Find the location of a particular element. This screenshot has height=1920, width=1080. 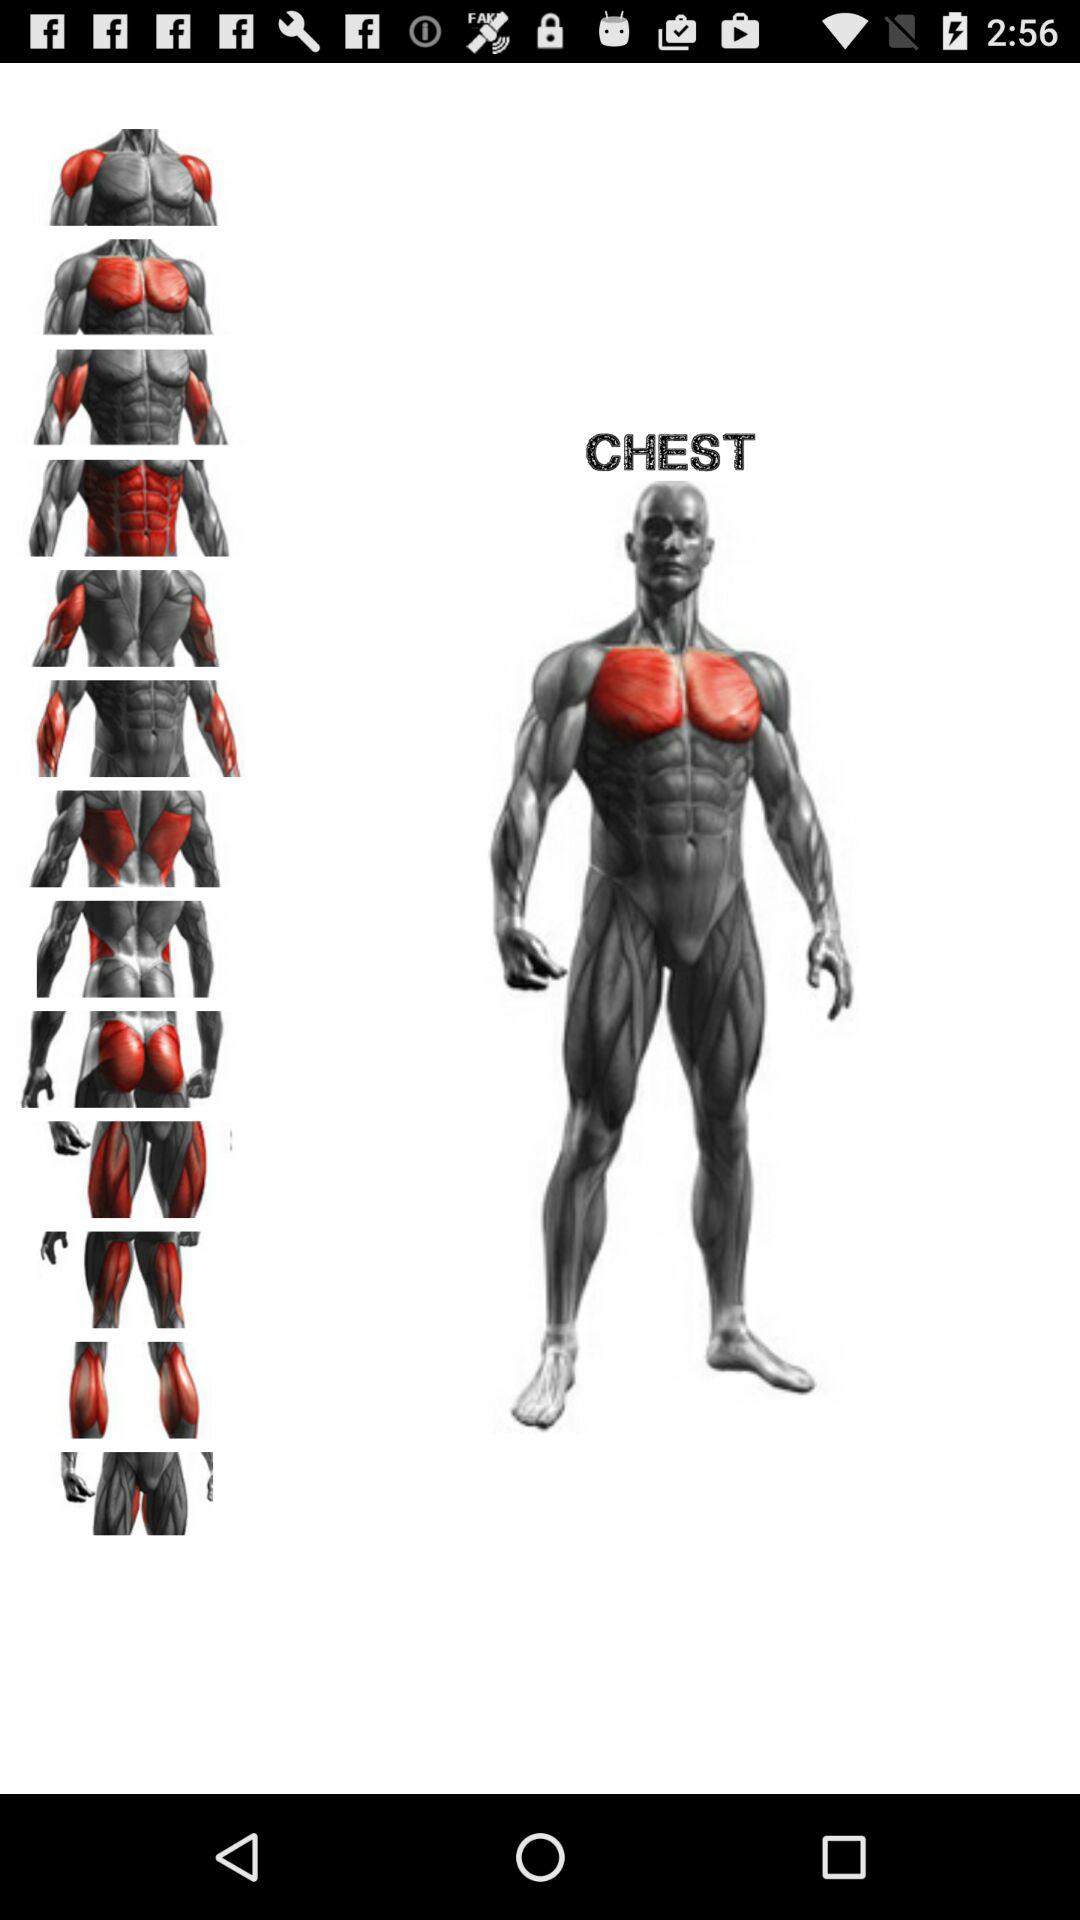

focus on thighs is located at coordinates (131, 1162).